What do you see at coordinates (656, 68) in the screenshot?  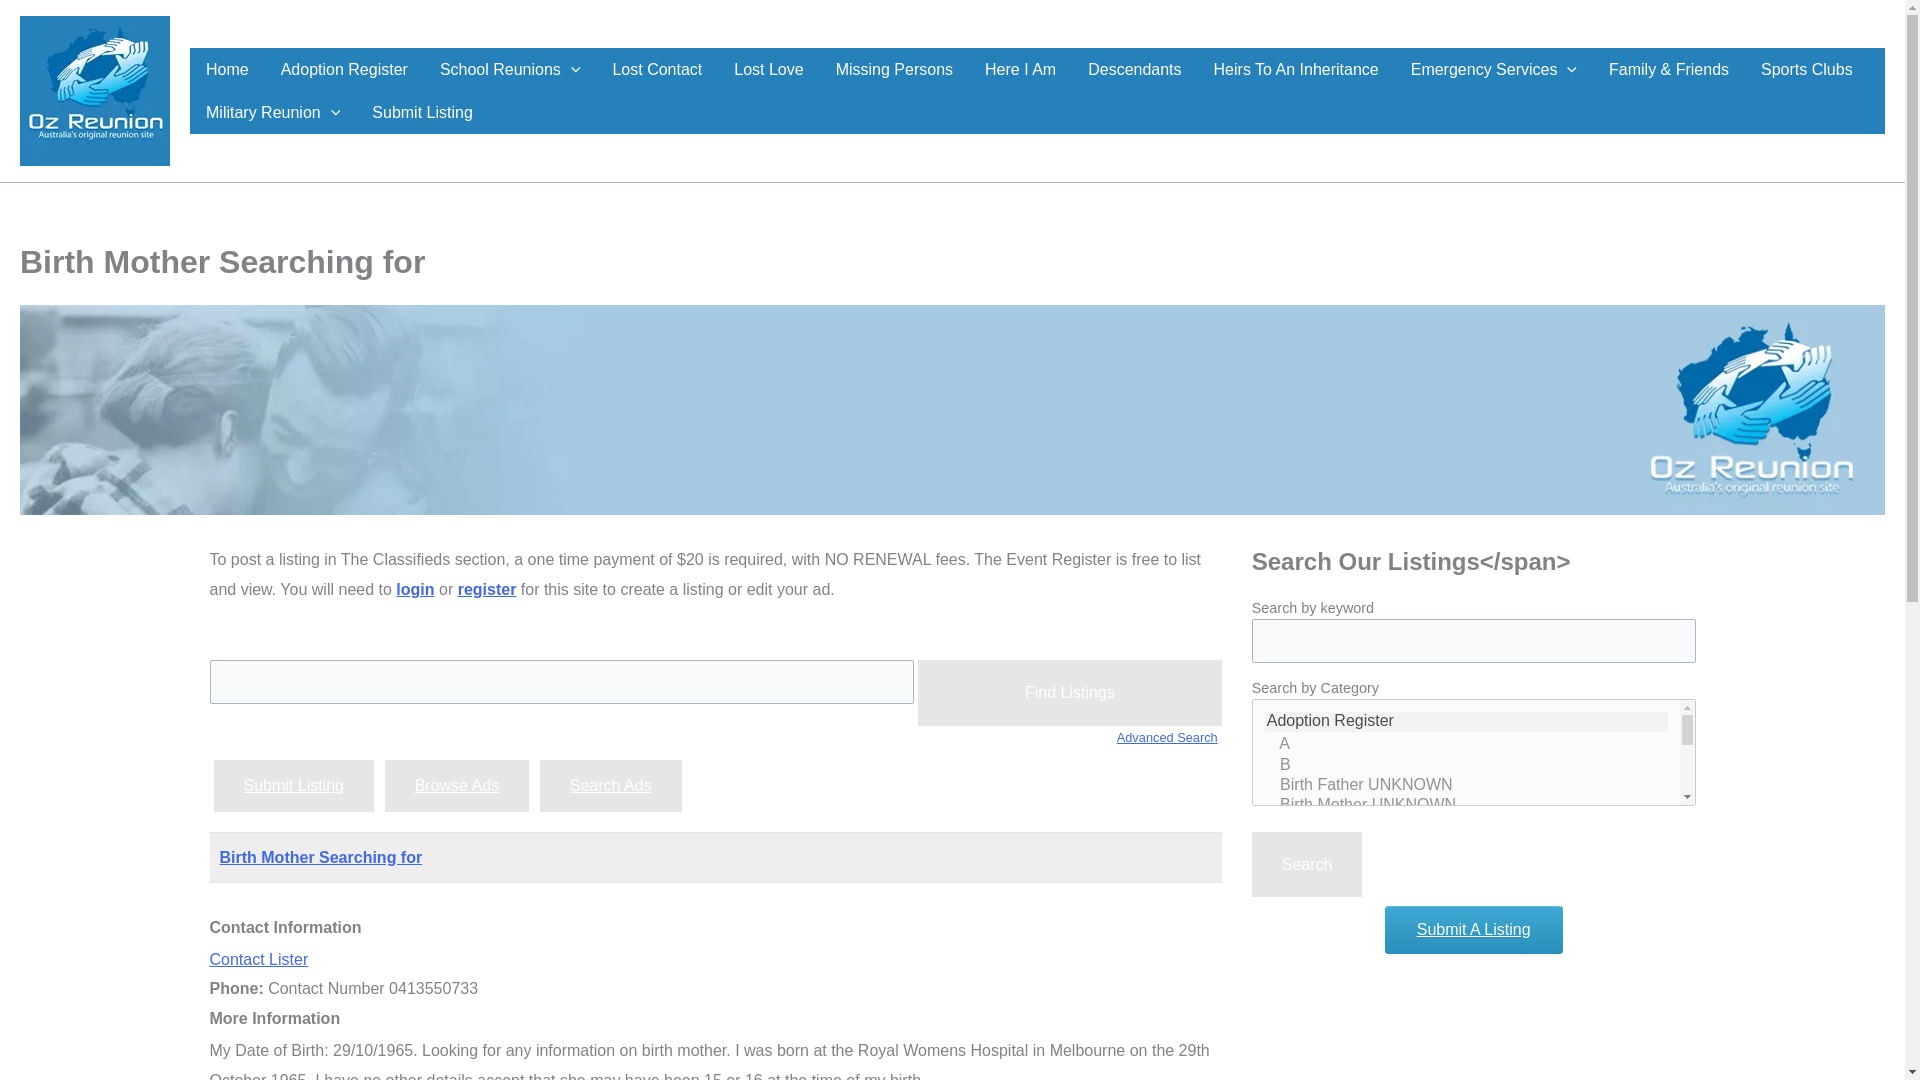 I see `Free to view all records` at bounding box center [656, 68].